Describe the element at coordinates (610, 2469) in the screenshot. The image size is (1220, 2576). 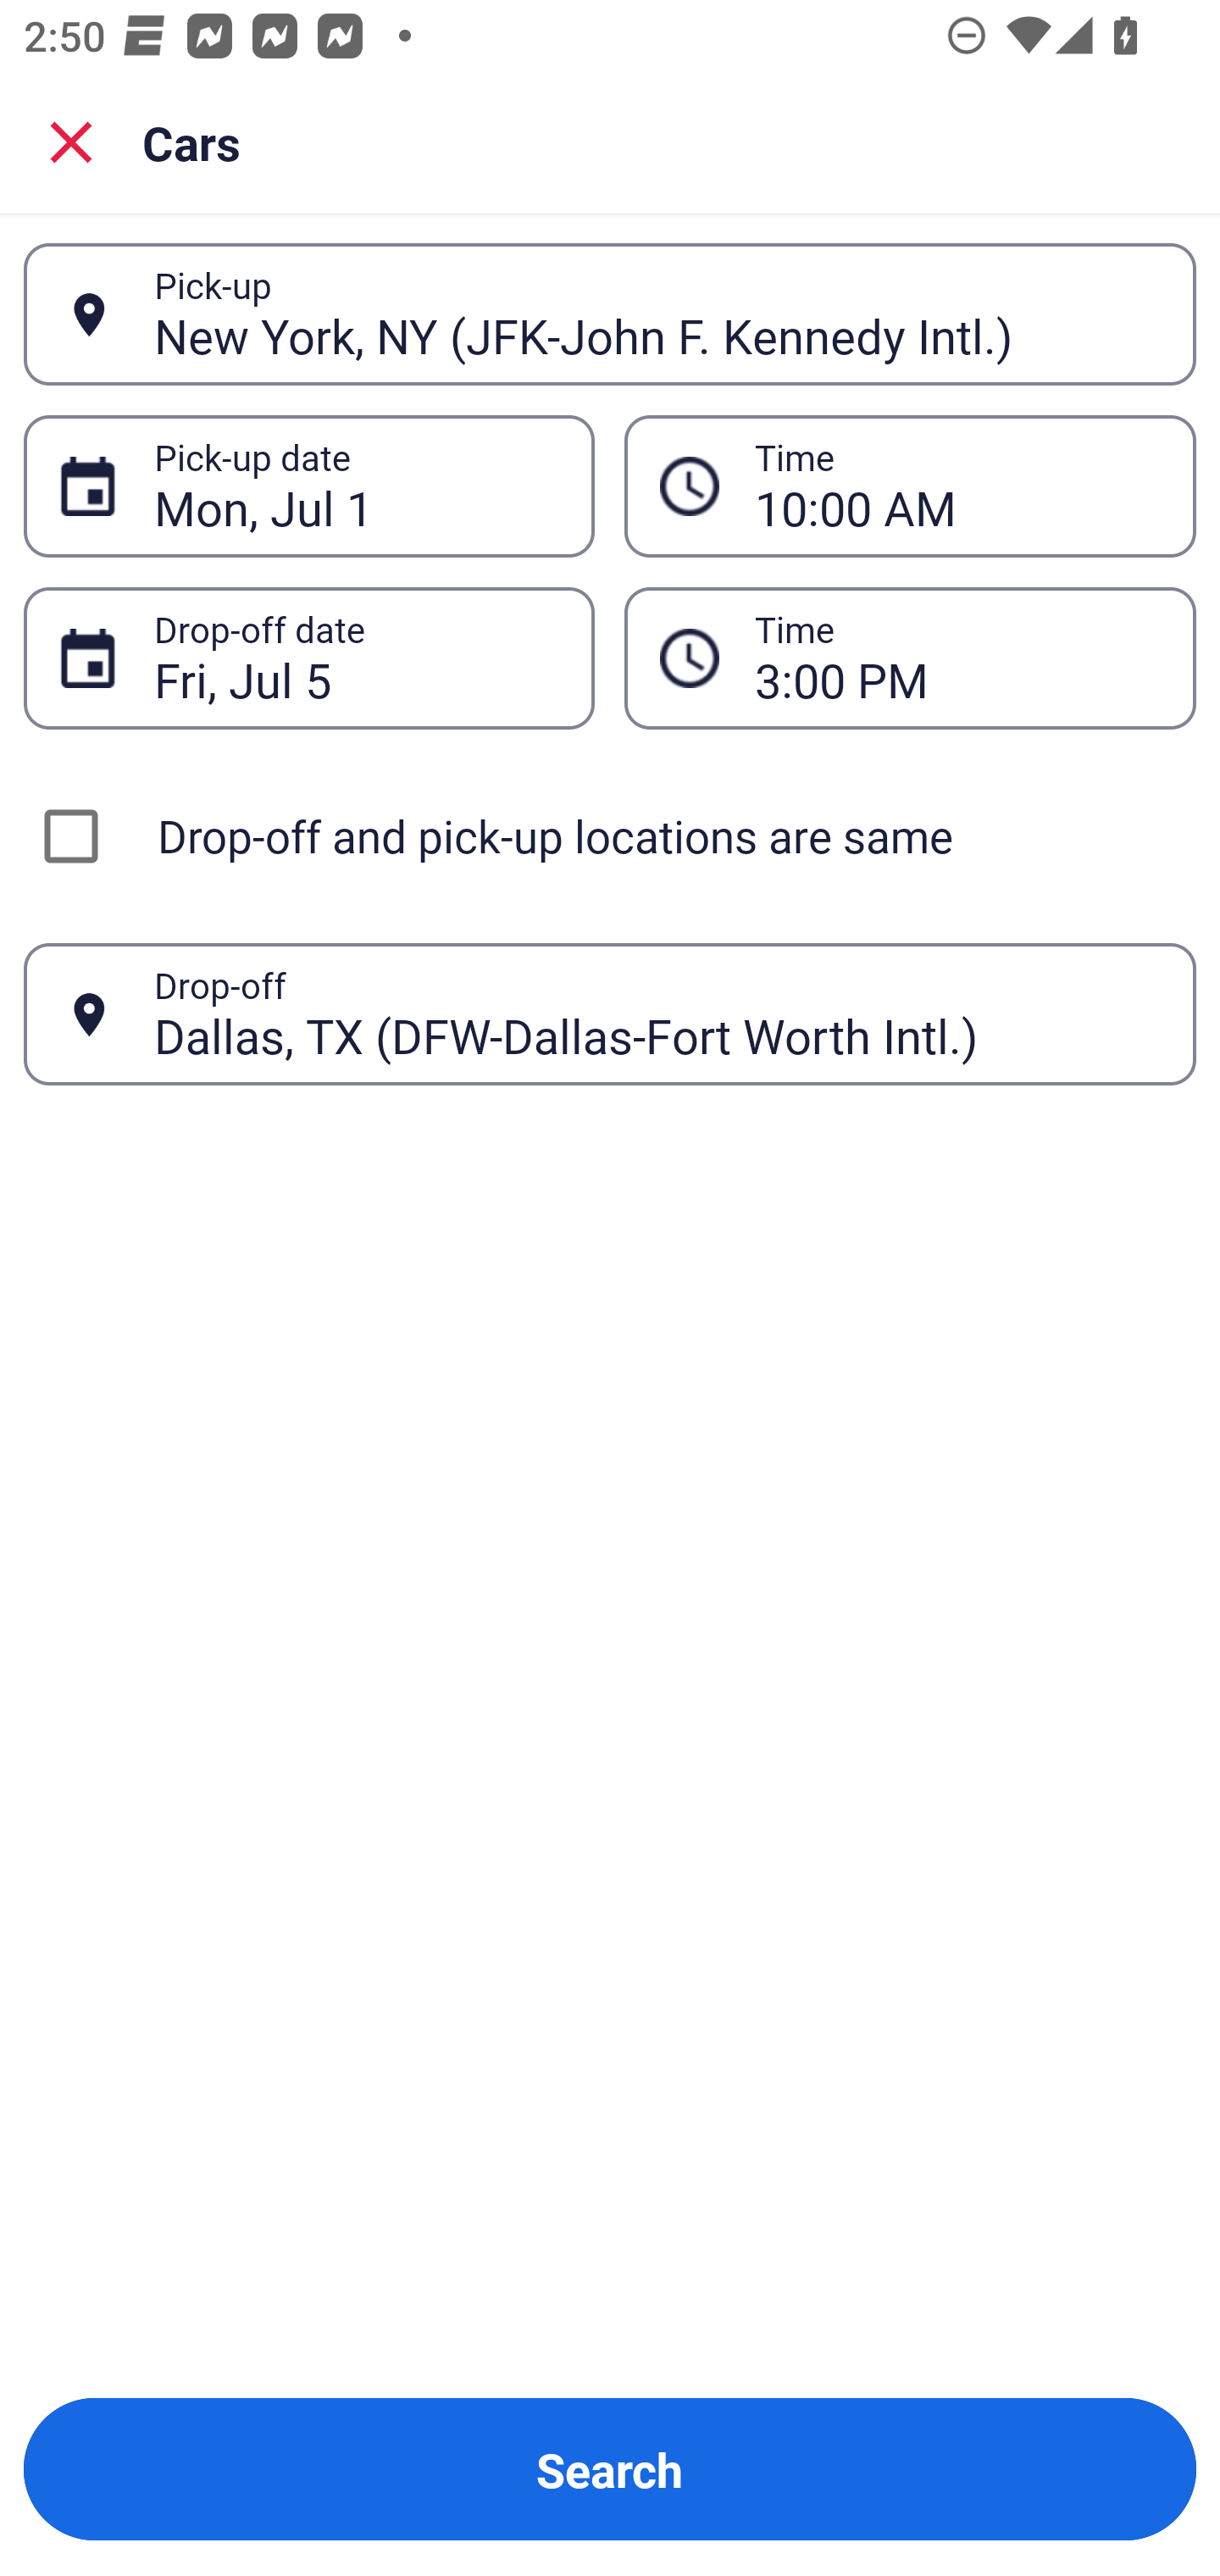
I see `Search Button Search` at that location.